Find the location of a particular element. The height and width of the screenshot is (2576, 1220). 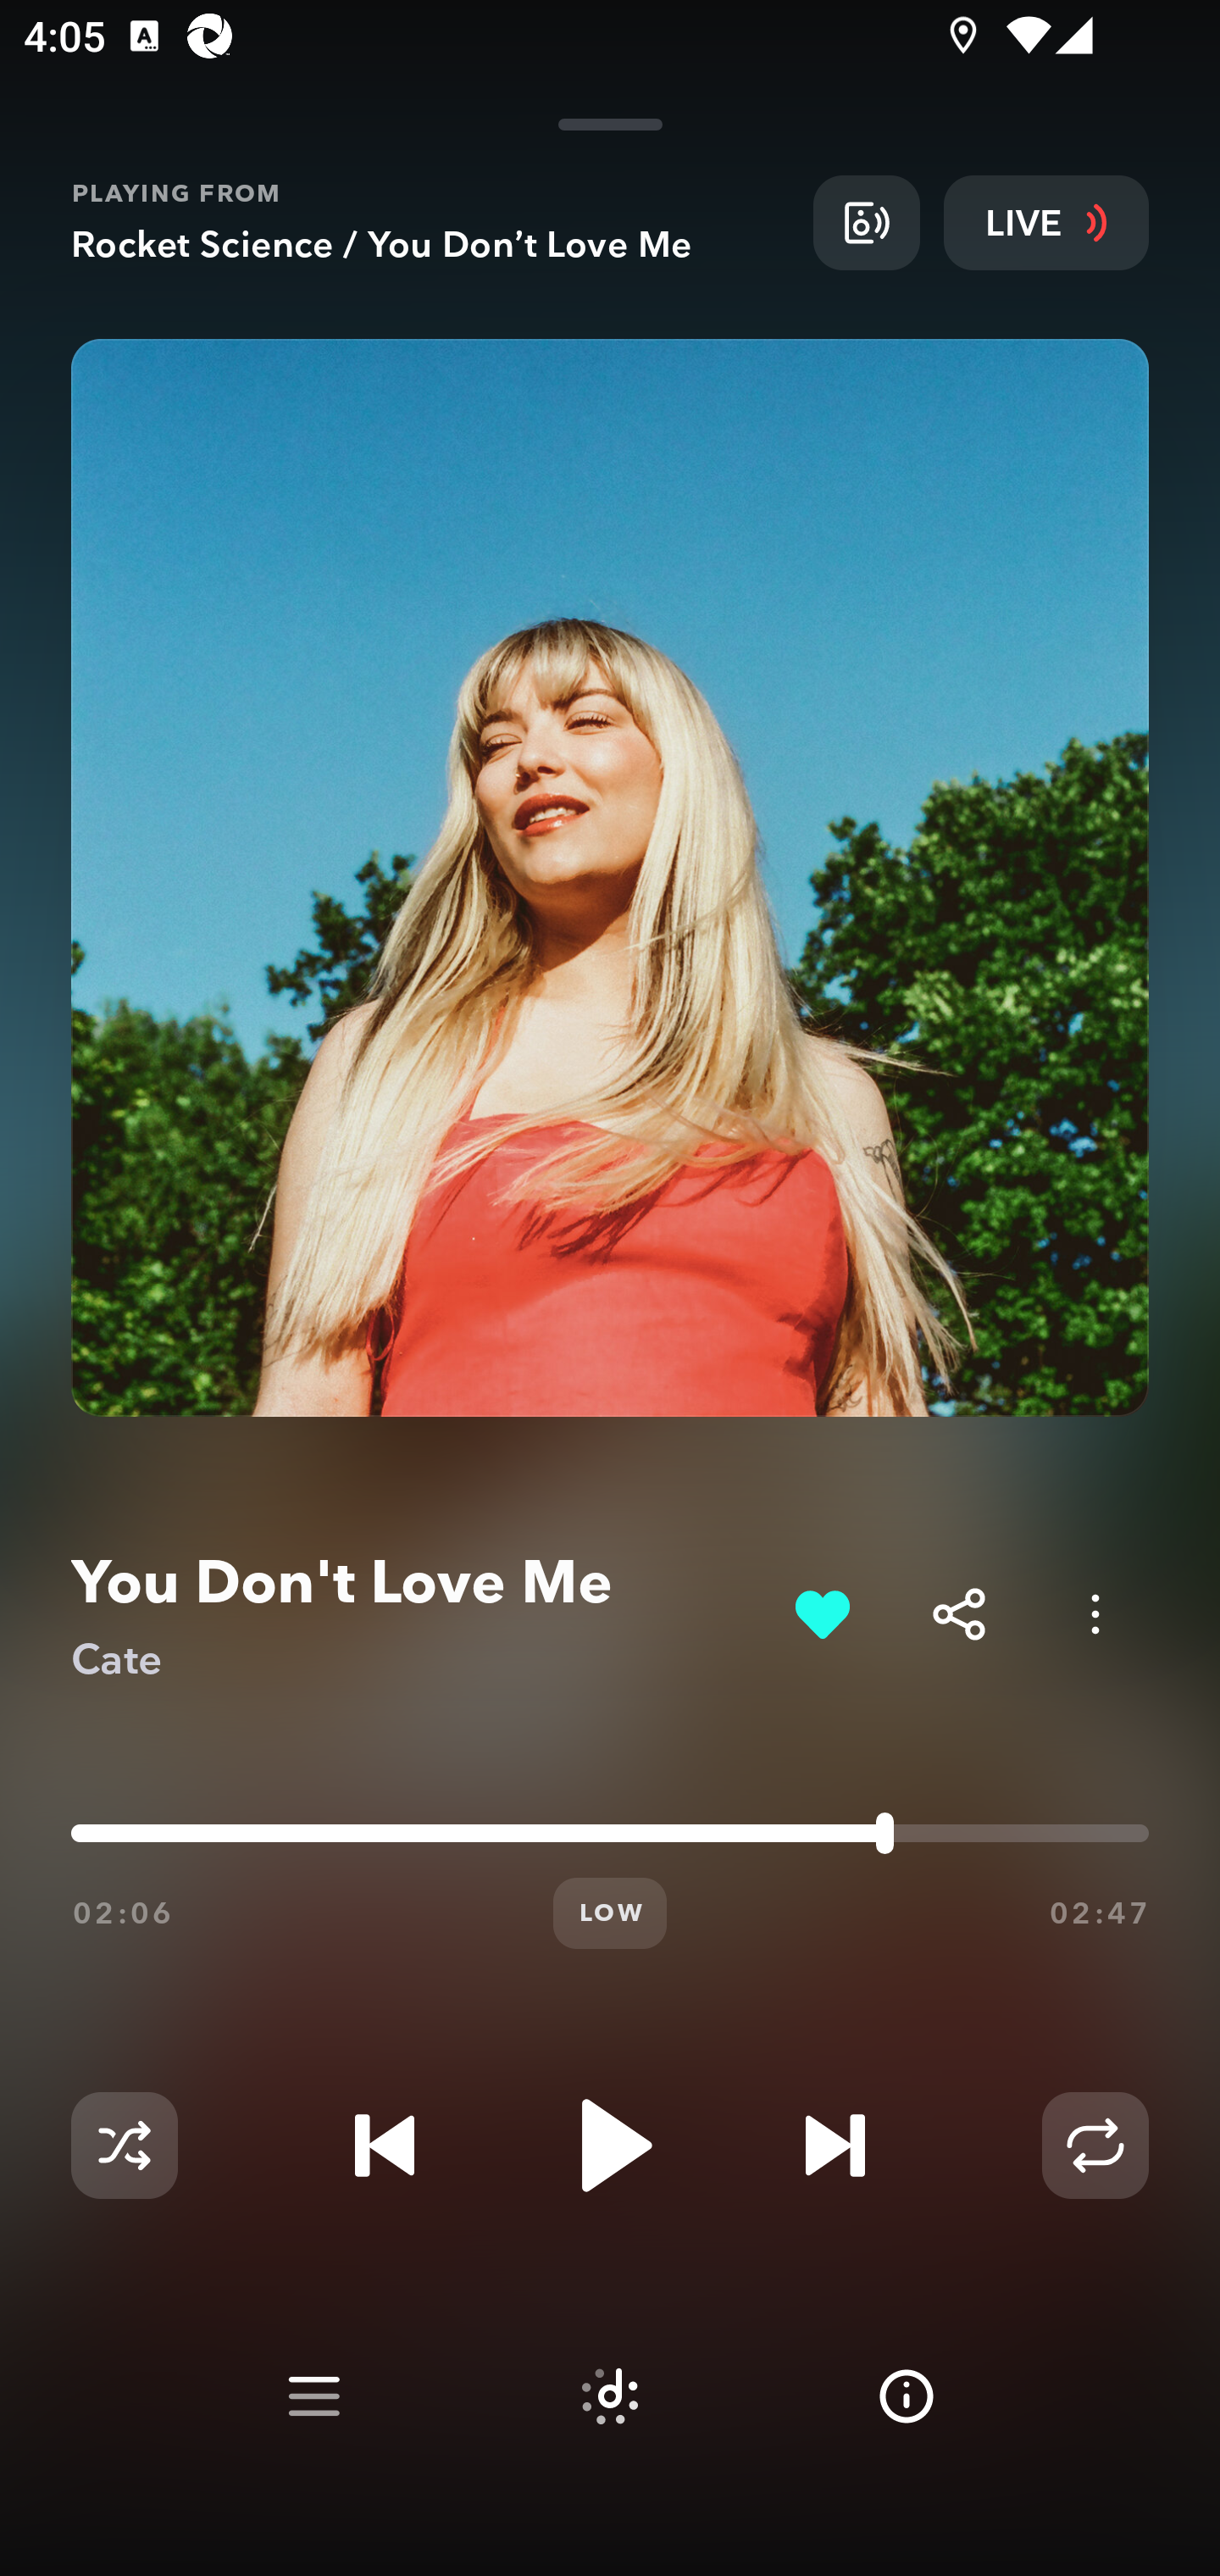

Remove from My Collection is located at coordinates (822, 1613).